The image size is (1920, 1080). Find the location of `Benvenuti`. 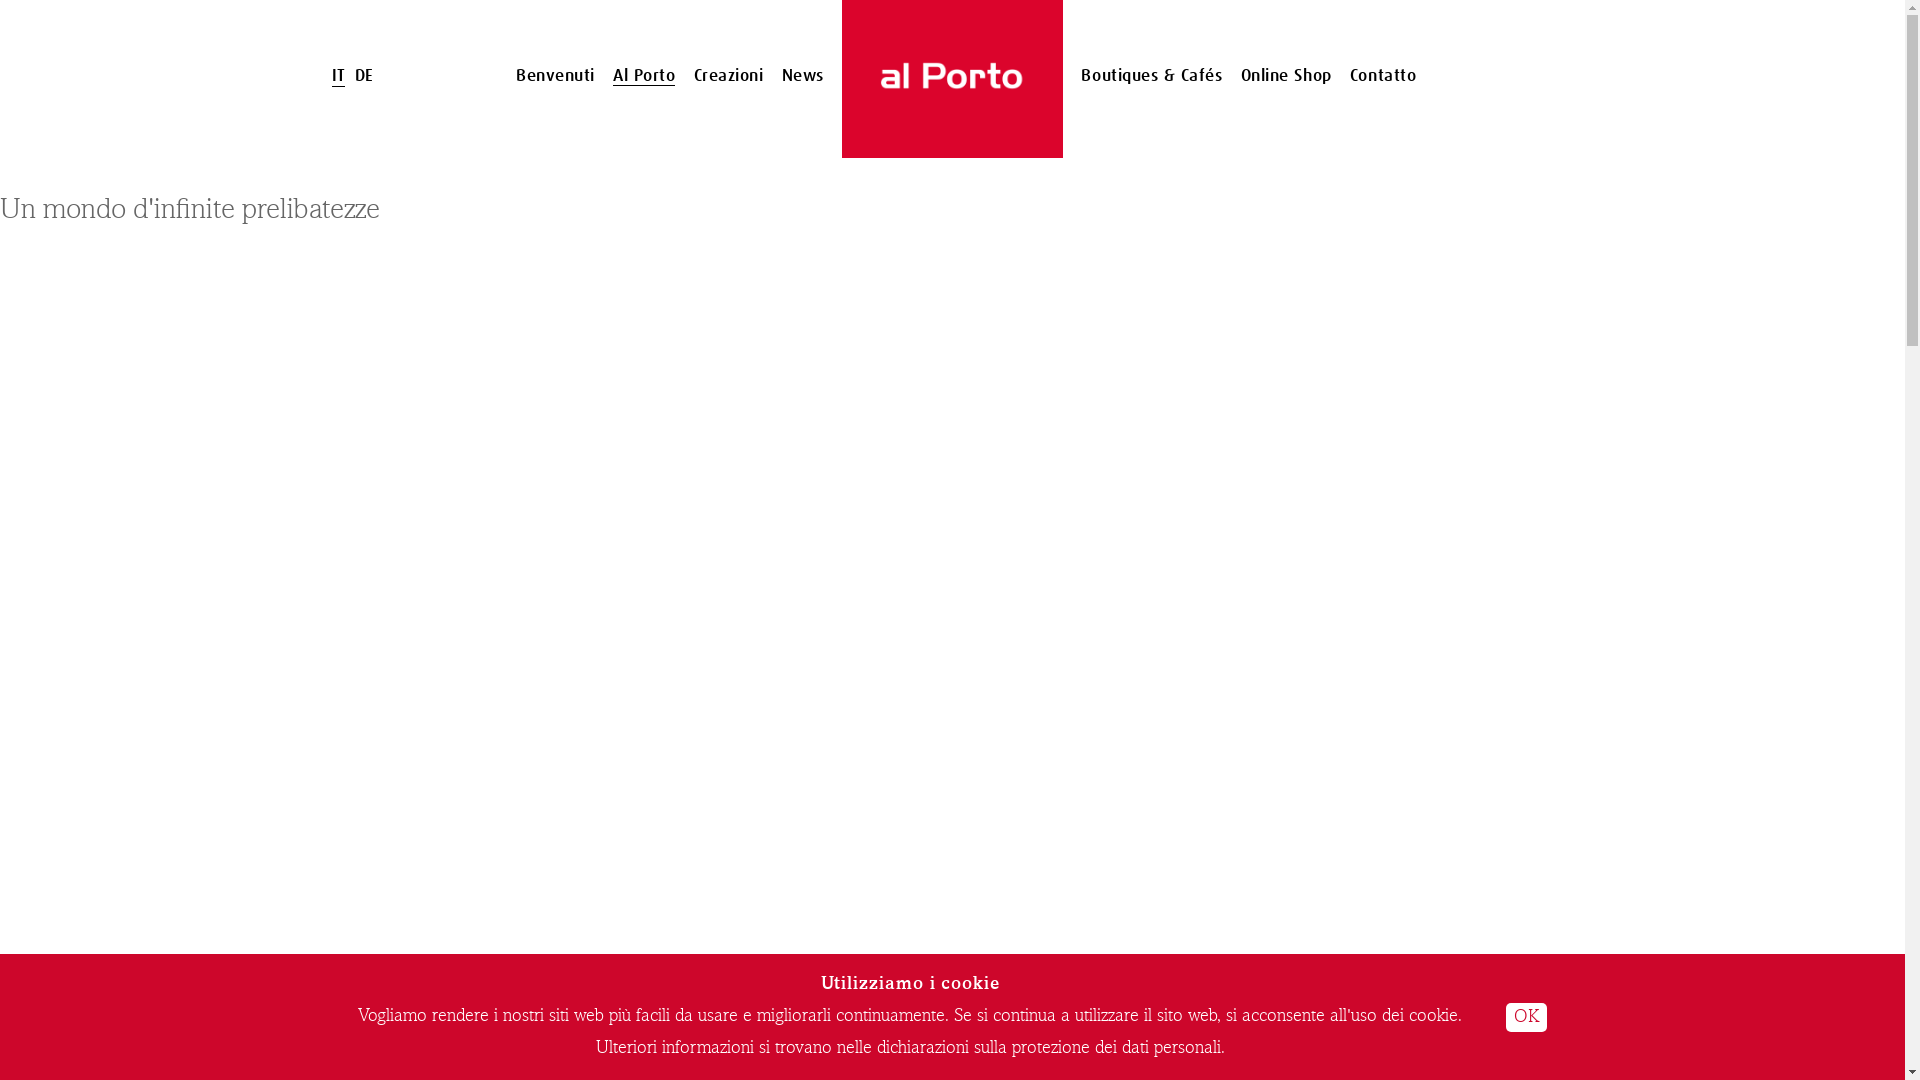

Benvenuti is located at coordinates (556, 76).